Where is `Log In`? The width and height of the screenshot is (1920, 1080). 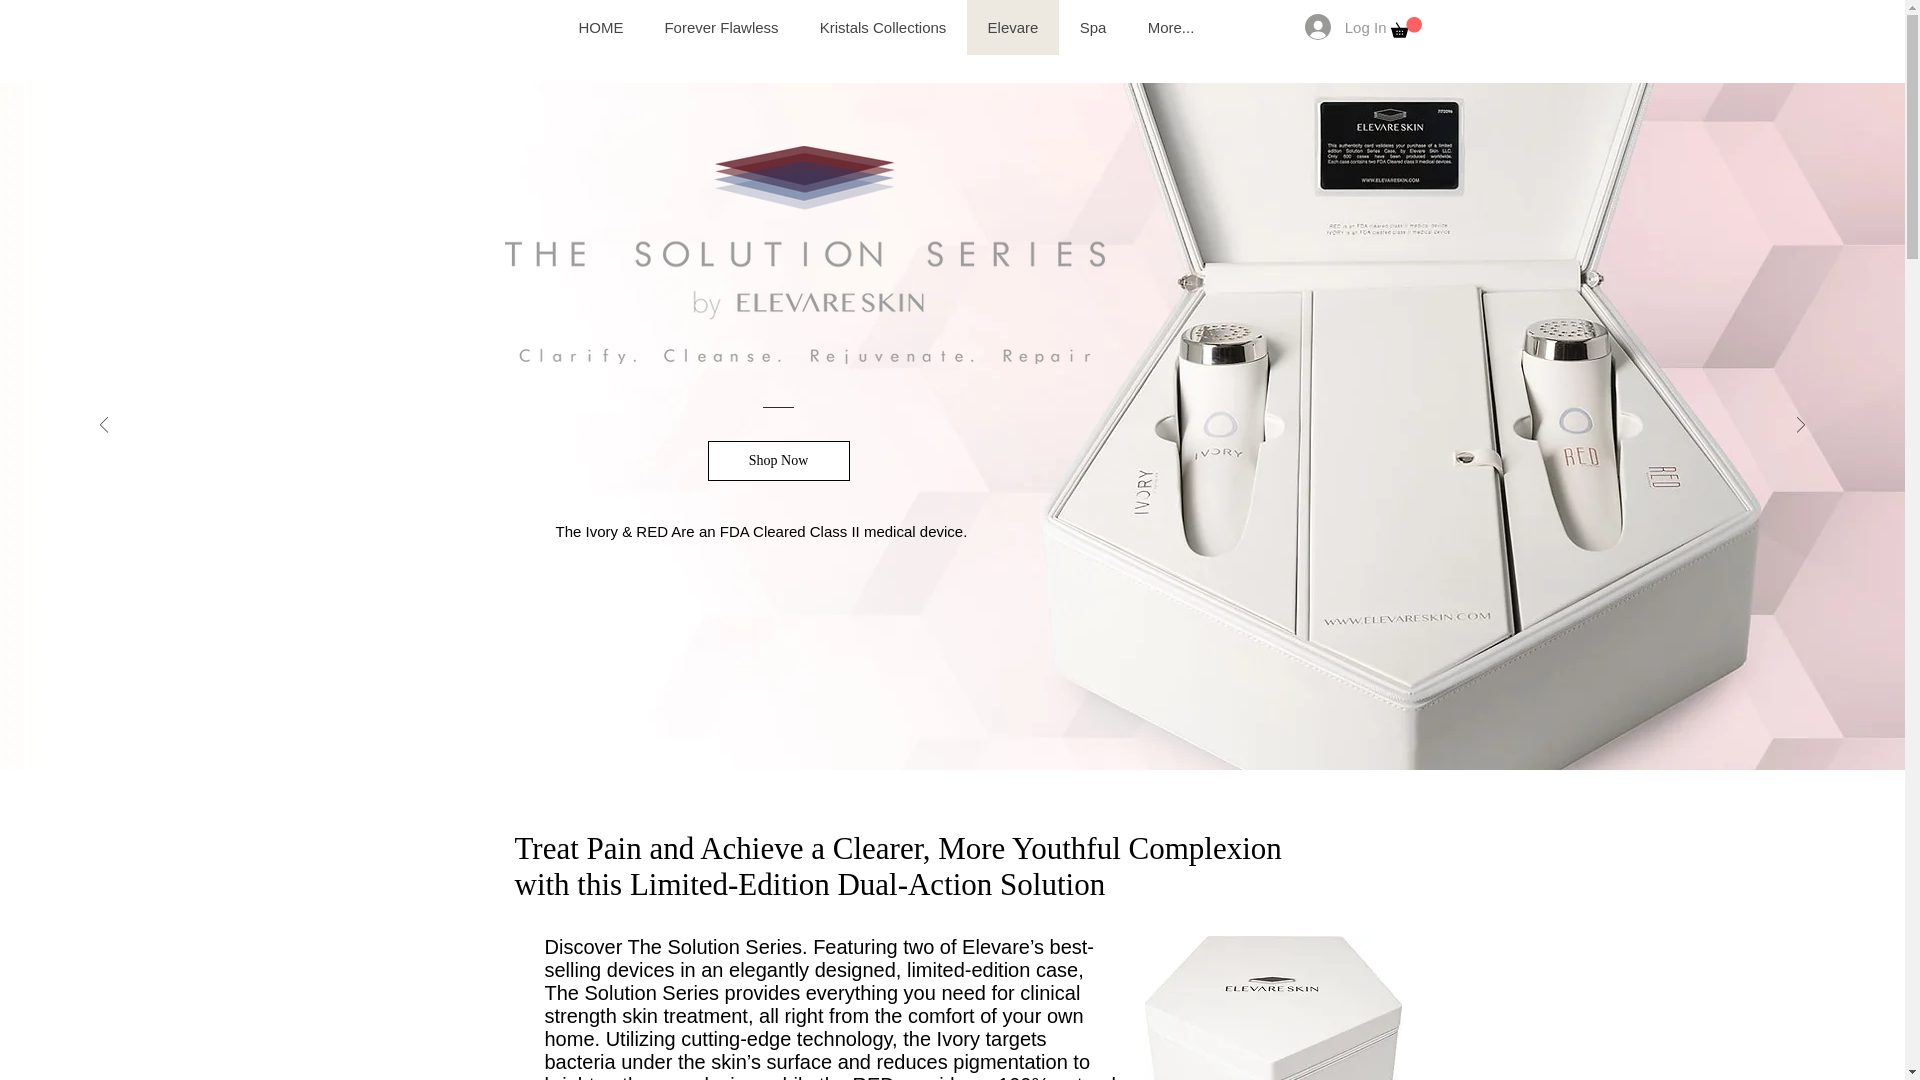
Log In is located at coordinates (1346, 26).